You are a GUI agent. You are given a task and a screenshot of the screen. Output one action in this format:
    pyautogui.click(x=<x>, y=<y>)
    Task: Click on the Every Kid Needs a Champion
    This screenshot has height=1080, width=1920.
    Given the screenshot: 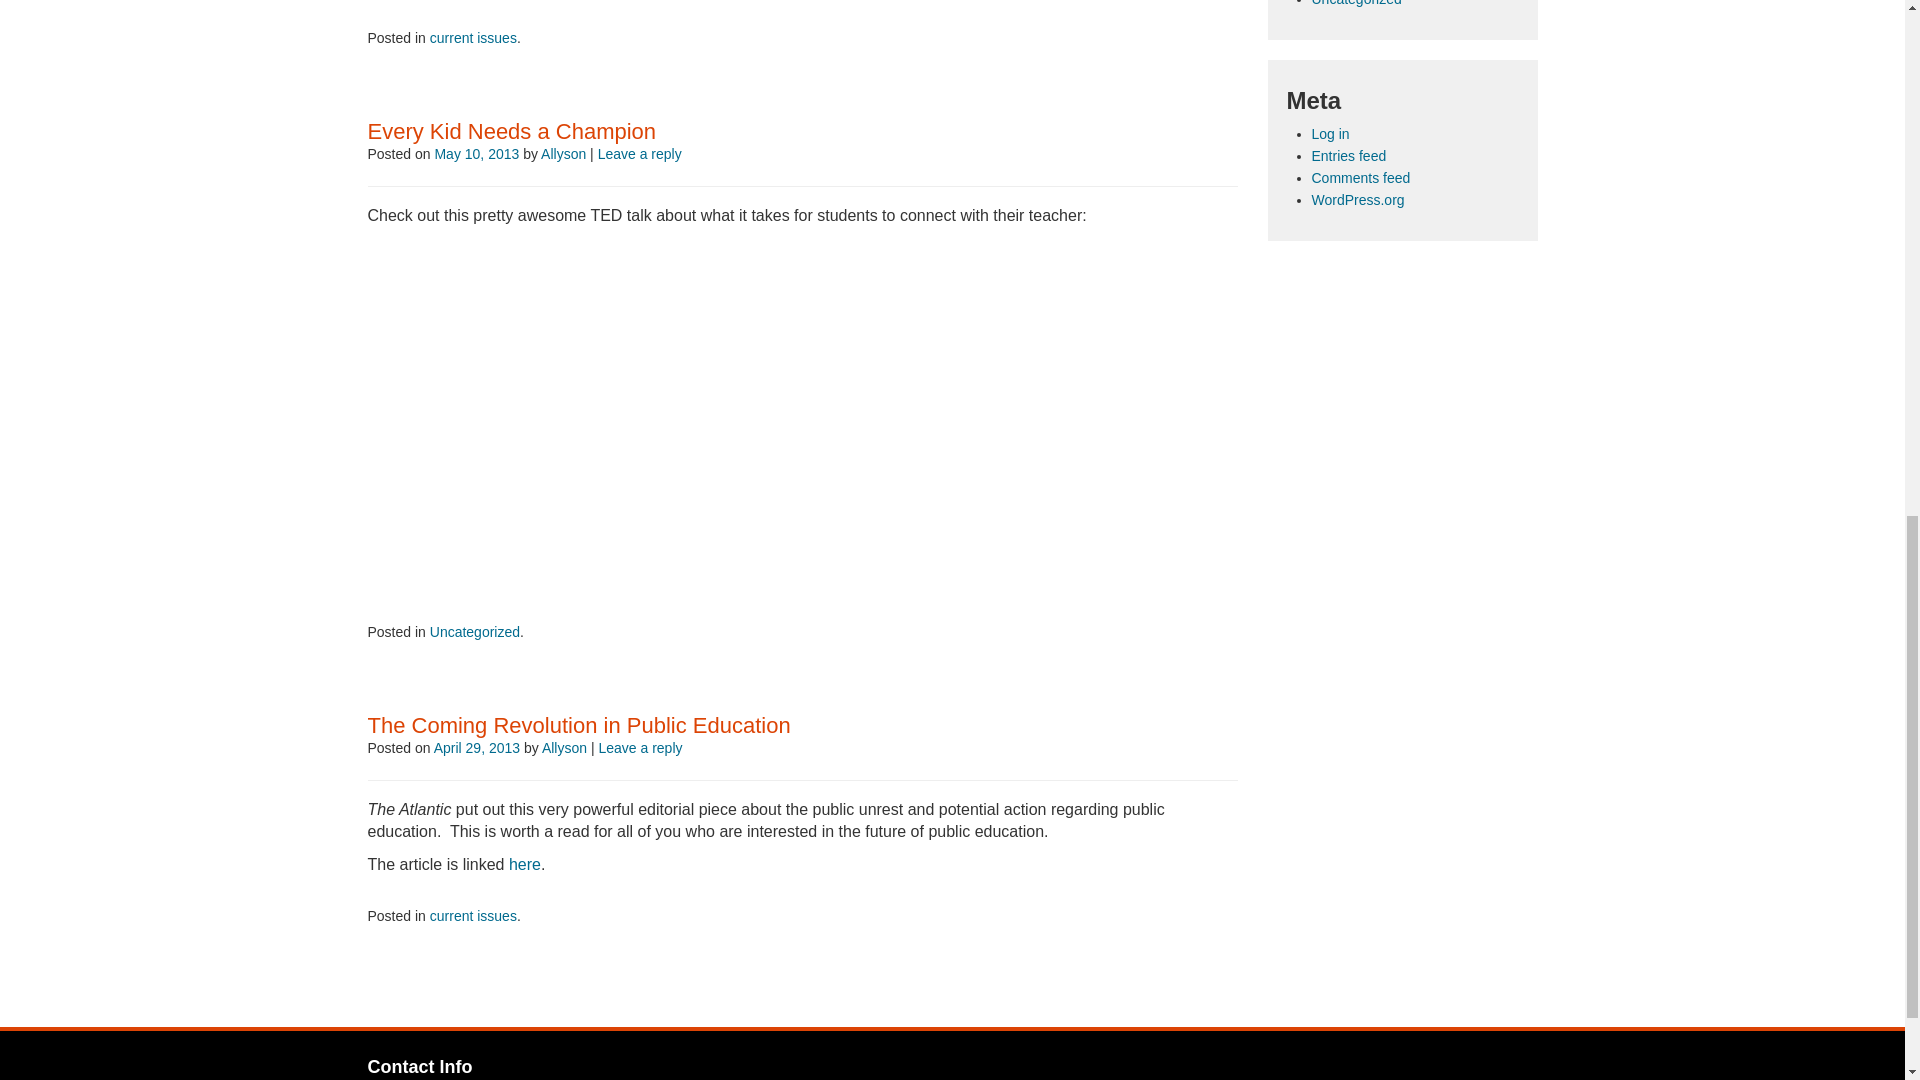 What is the action you would take?
    pyautogui.click(x=512, y=130)
    